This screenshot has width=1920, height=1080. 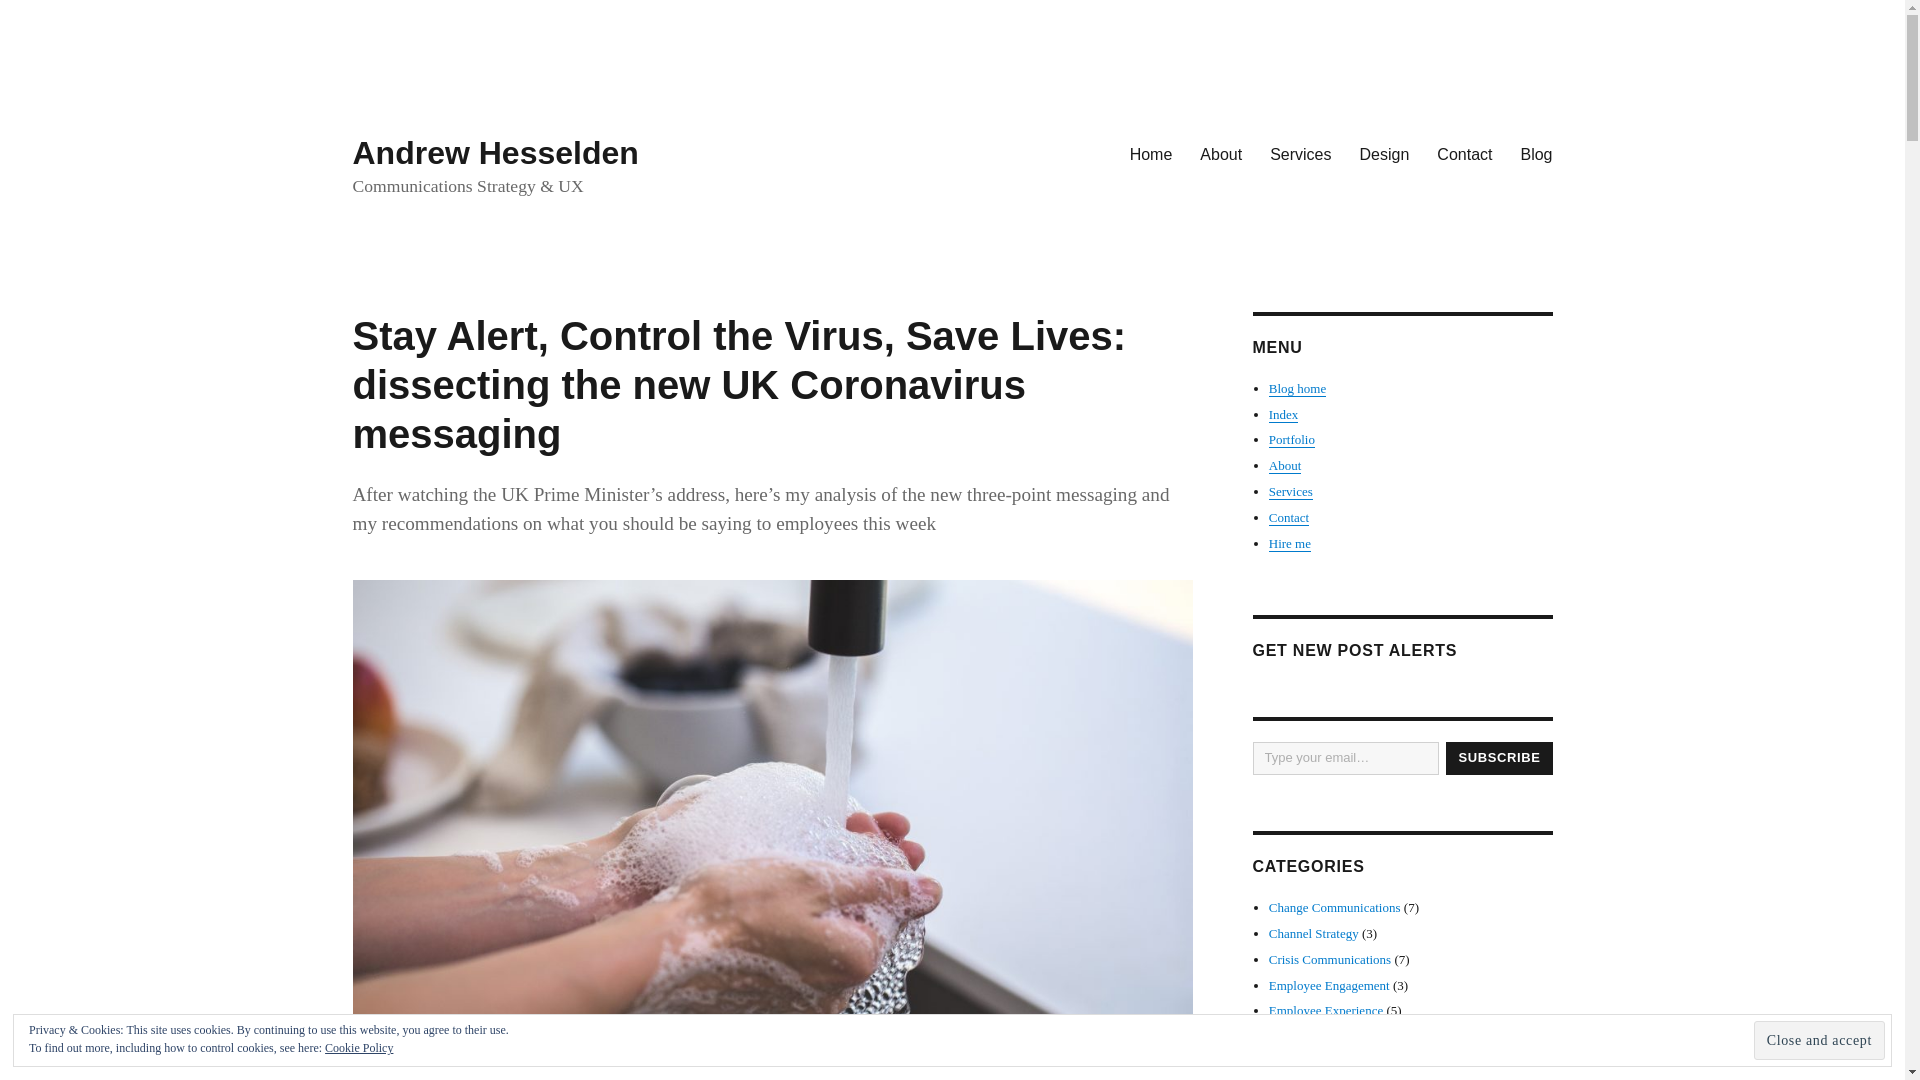 I want to click on About, so click(x=1220, y=153).